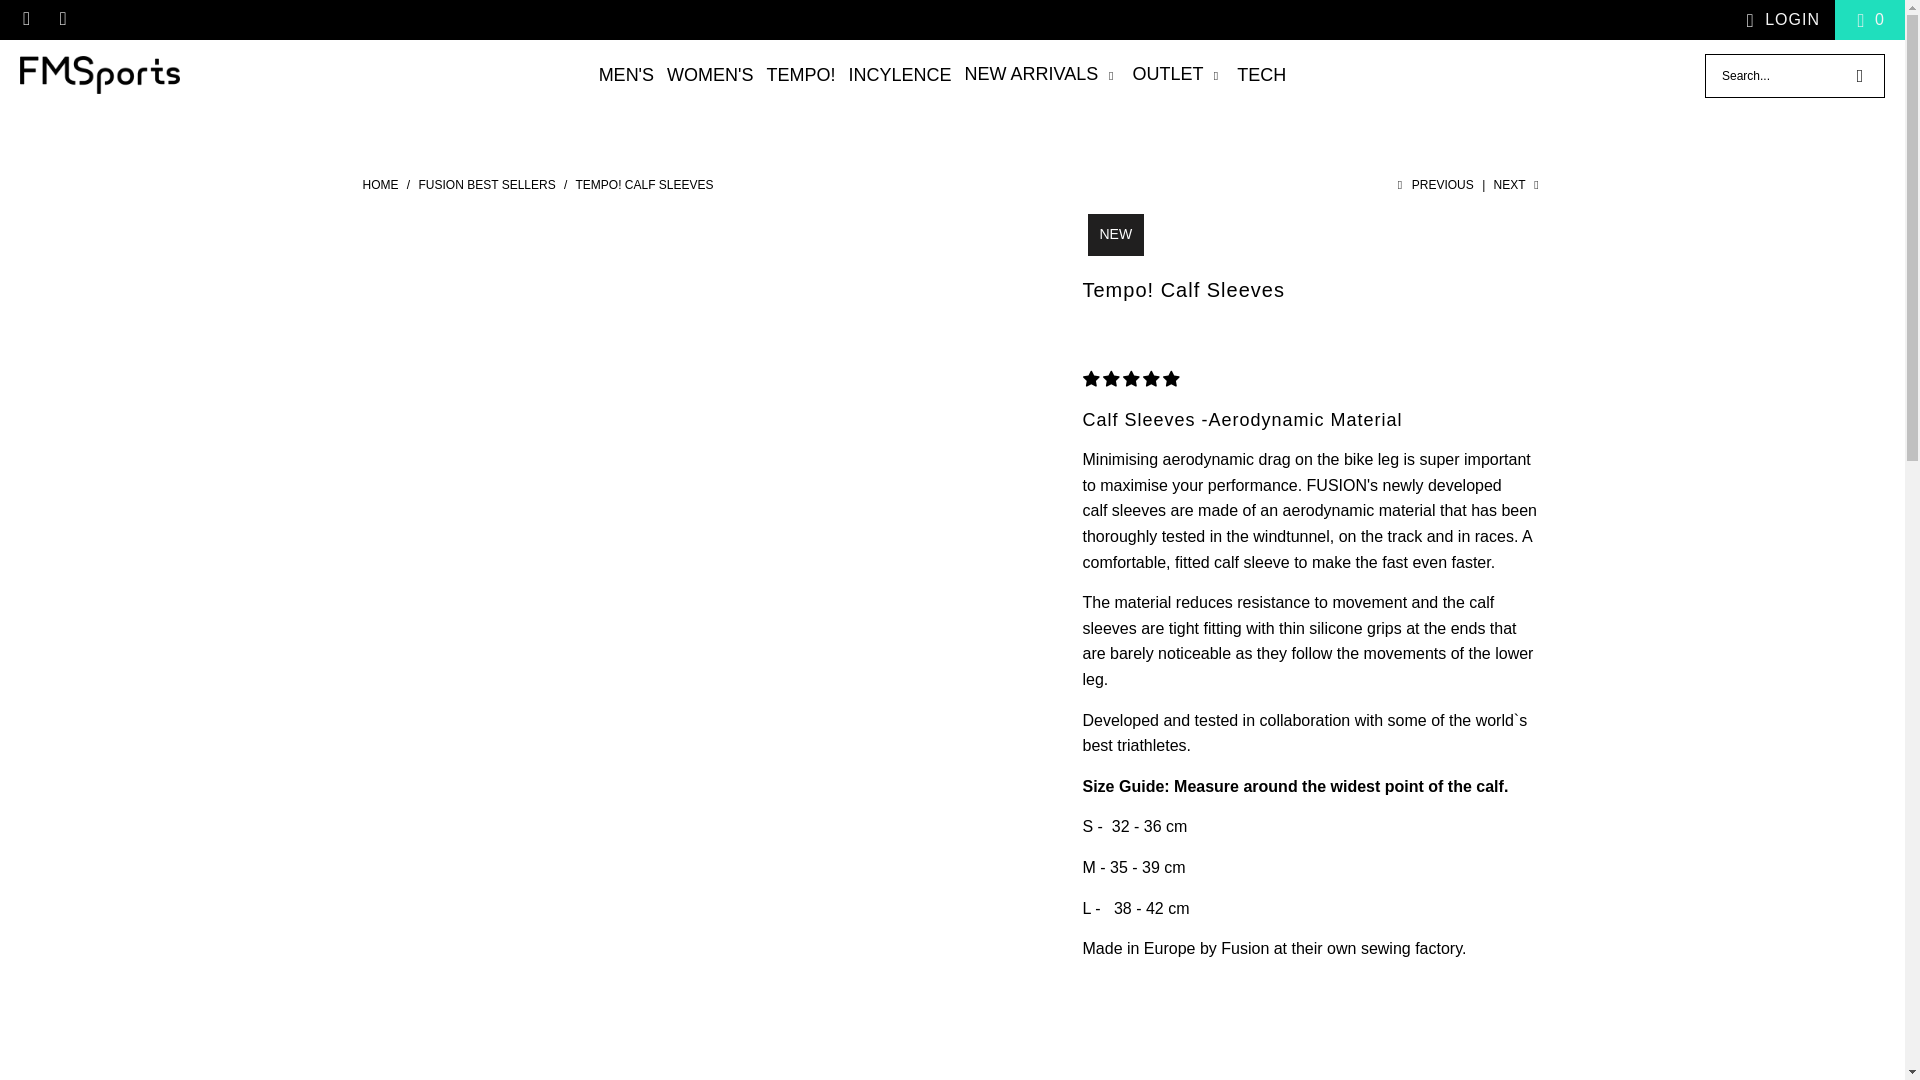  I want to click on LOGIN, so click(1778, 20).